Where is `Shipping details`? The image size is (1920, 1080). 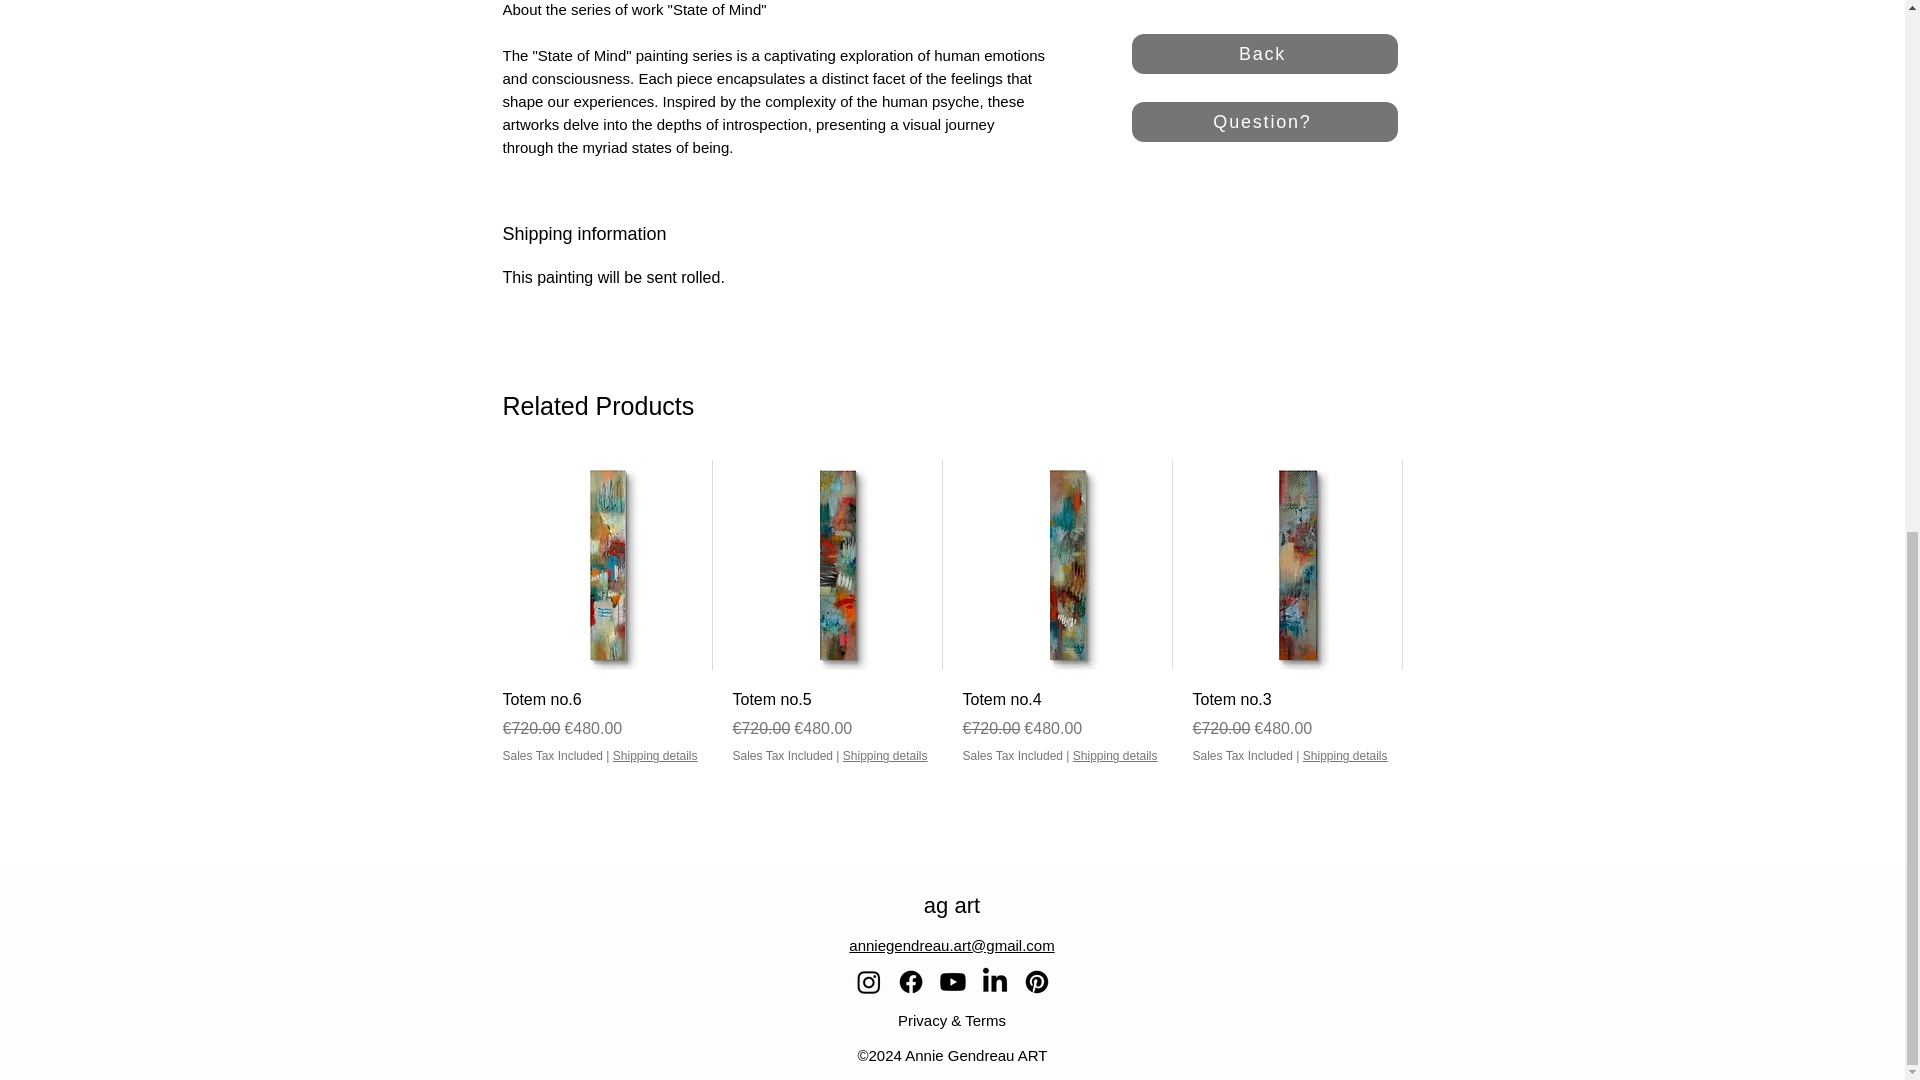
Shipping details is located at coordinates (1115, 756).